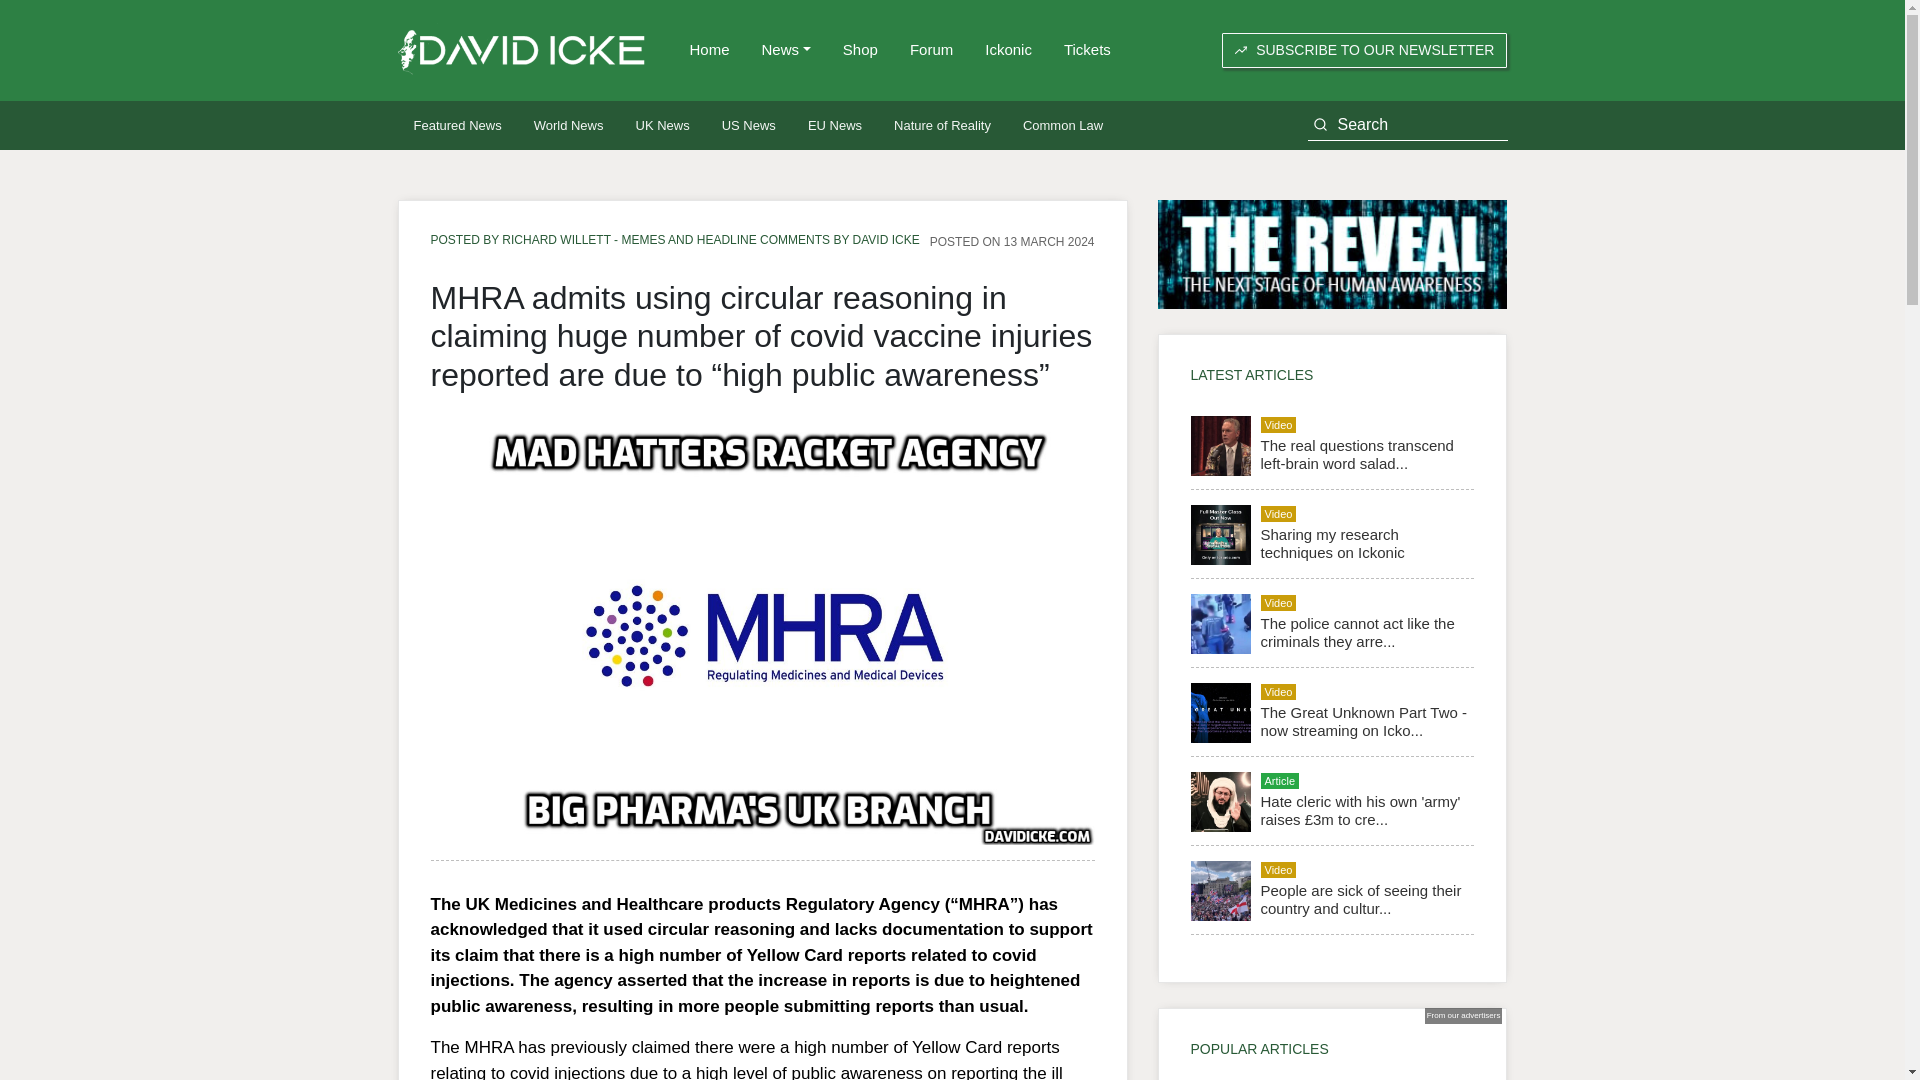  What do you see at coordinates (1331, 542) in the screenshot?
I see `Sharing my research techniques on Ickonic` at bounding box center [1331, 542].